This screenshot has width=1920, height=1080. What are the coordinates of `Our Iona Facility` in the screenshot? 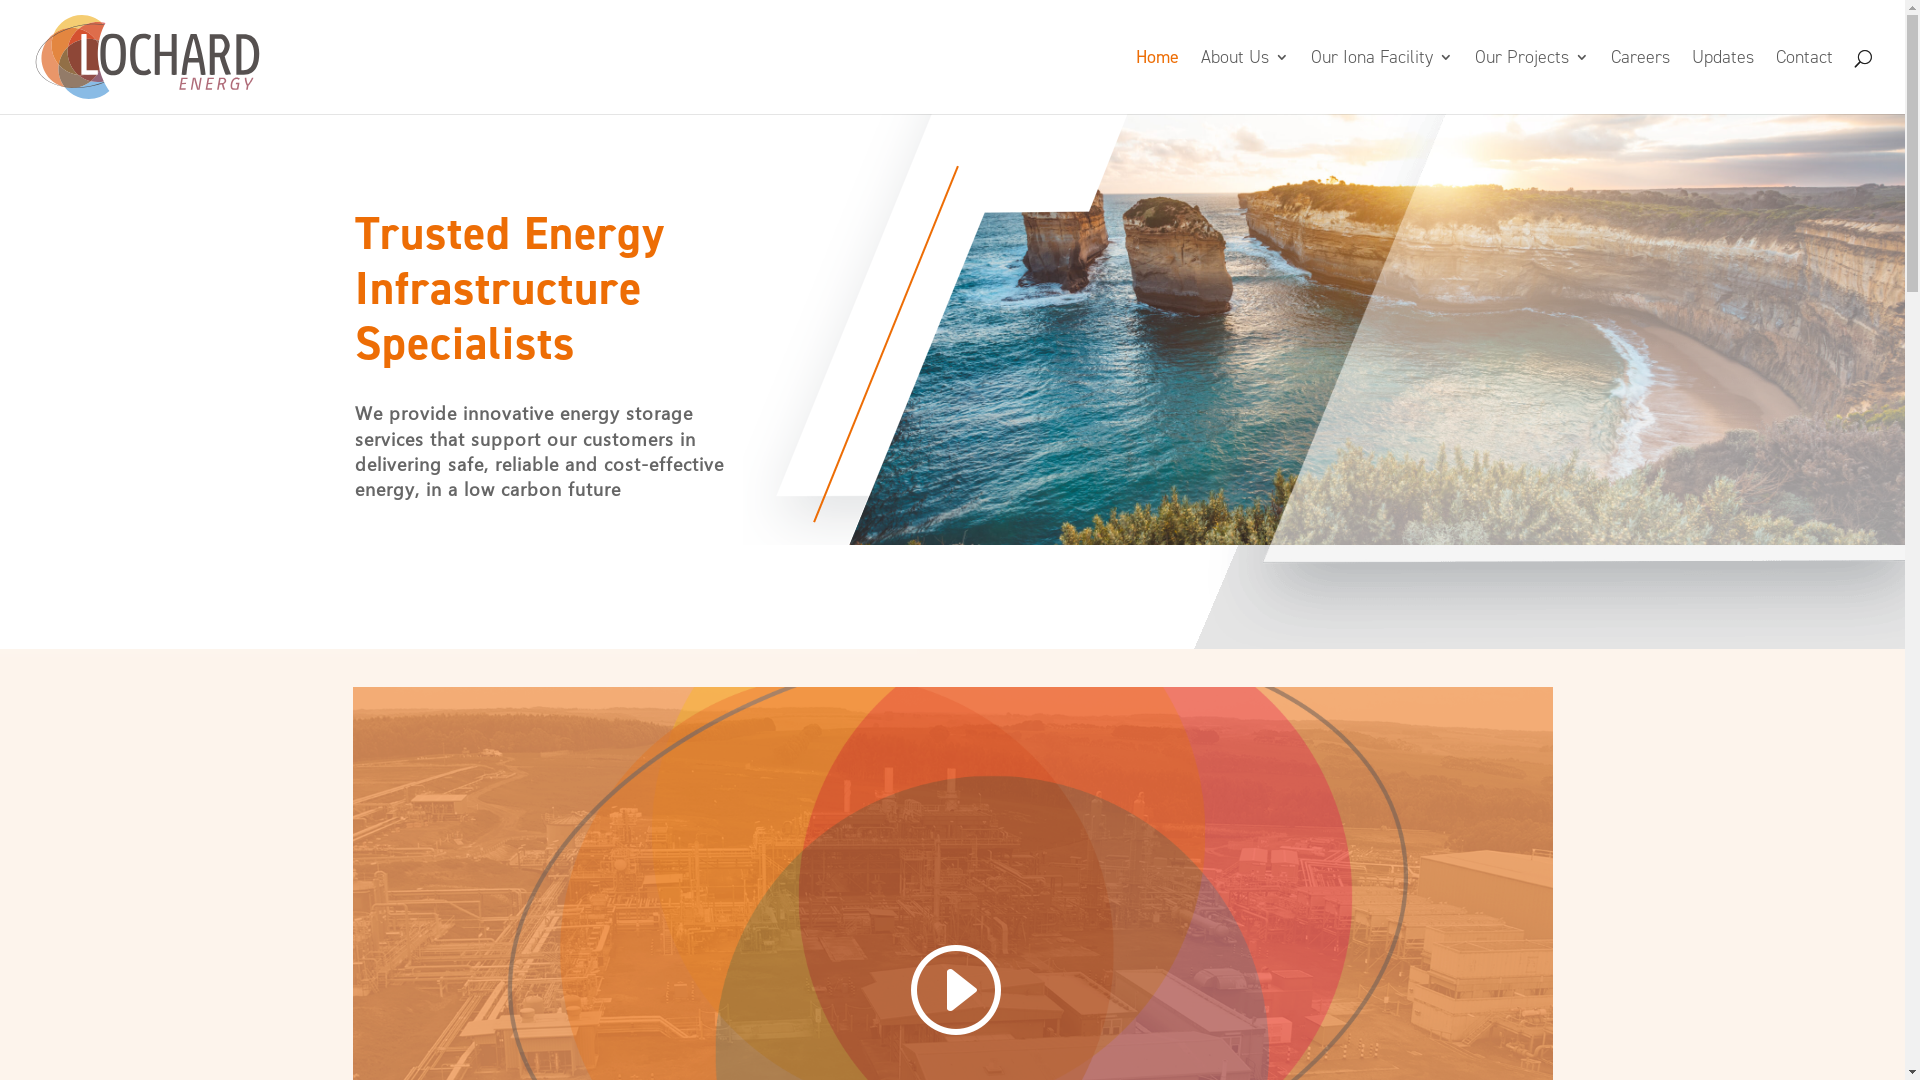 It's located at (1382, 82).